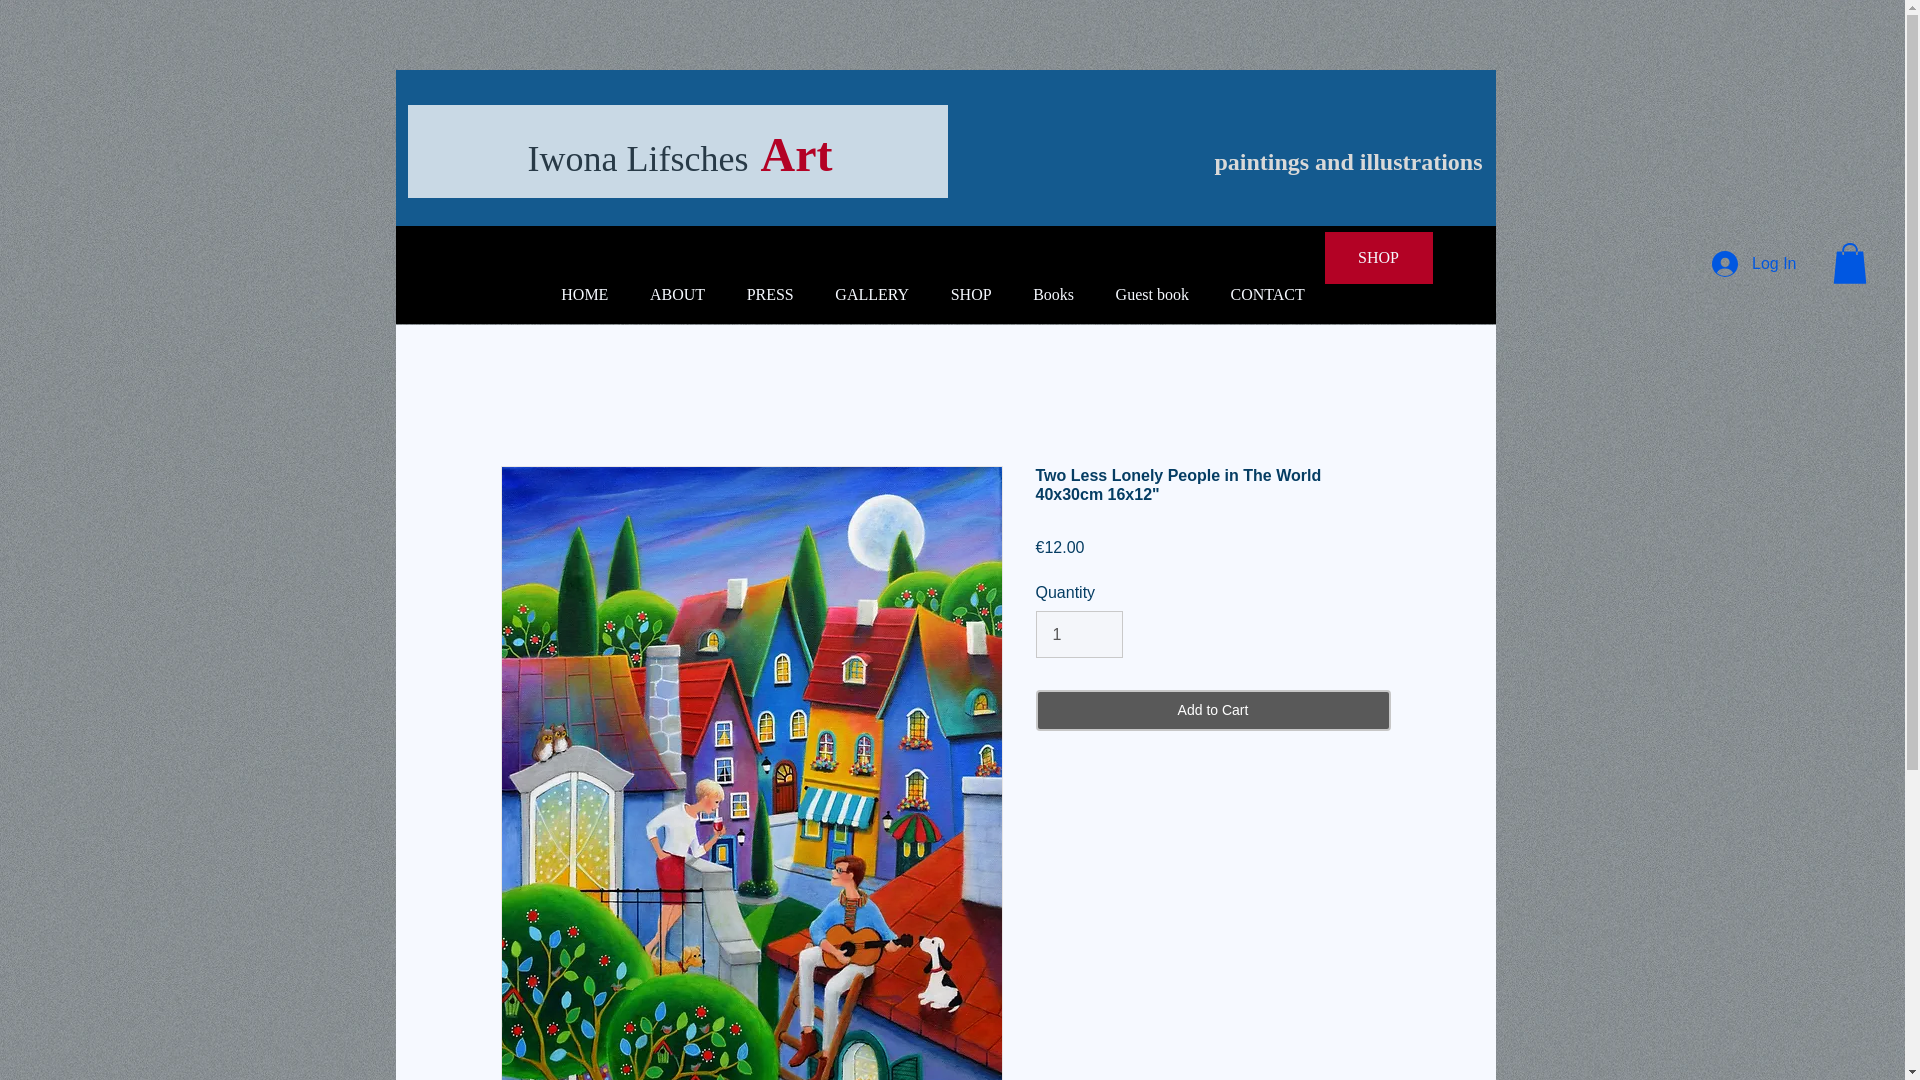  Describe the element at coordinates (770, 294) in the screenshot. I see `PRESS` at that location.